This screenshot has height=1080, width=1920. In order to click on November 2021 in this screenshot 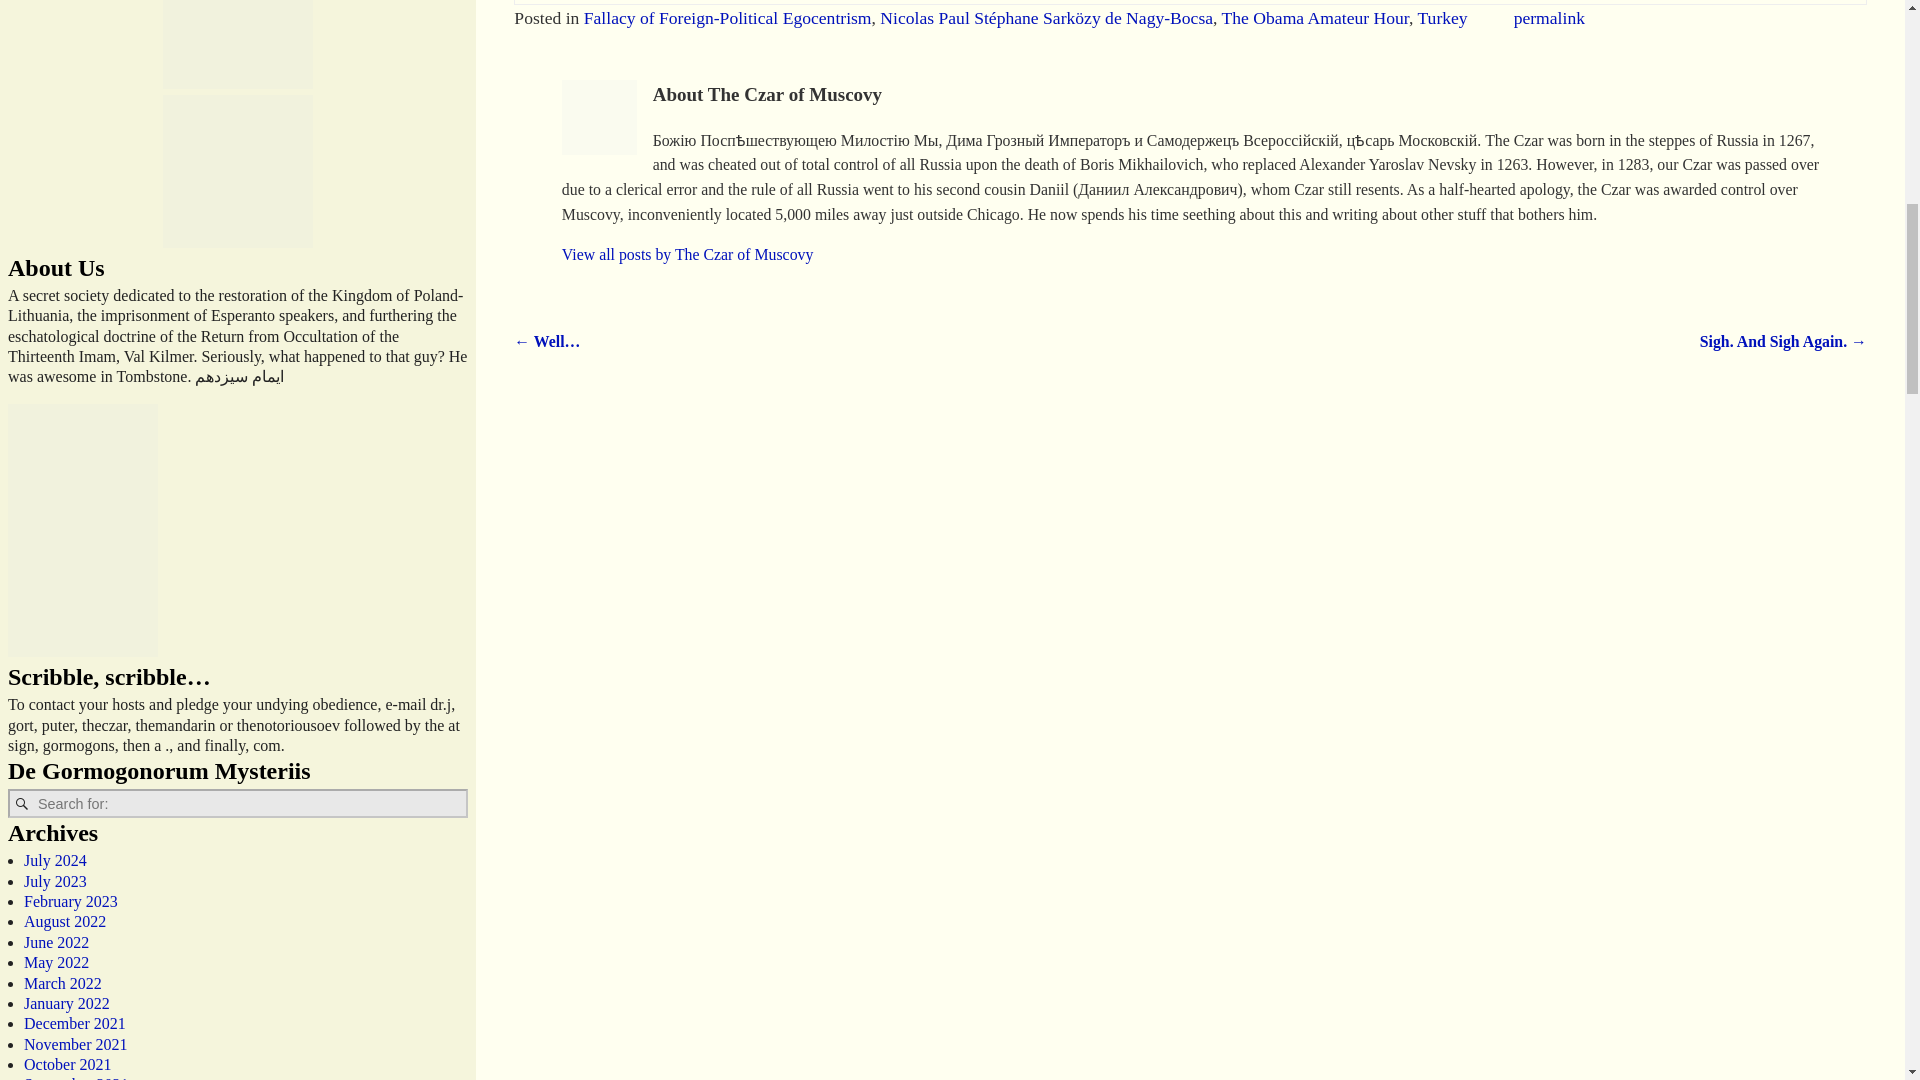, I will do `click(76, 1044)`.